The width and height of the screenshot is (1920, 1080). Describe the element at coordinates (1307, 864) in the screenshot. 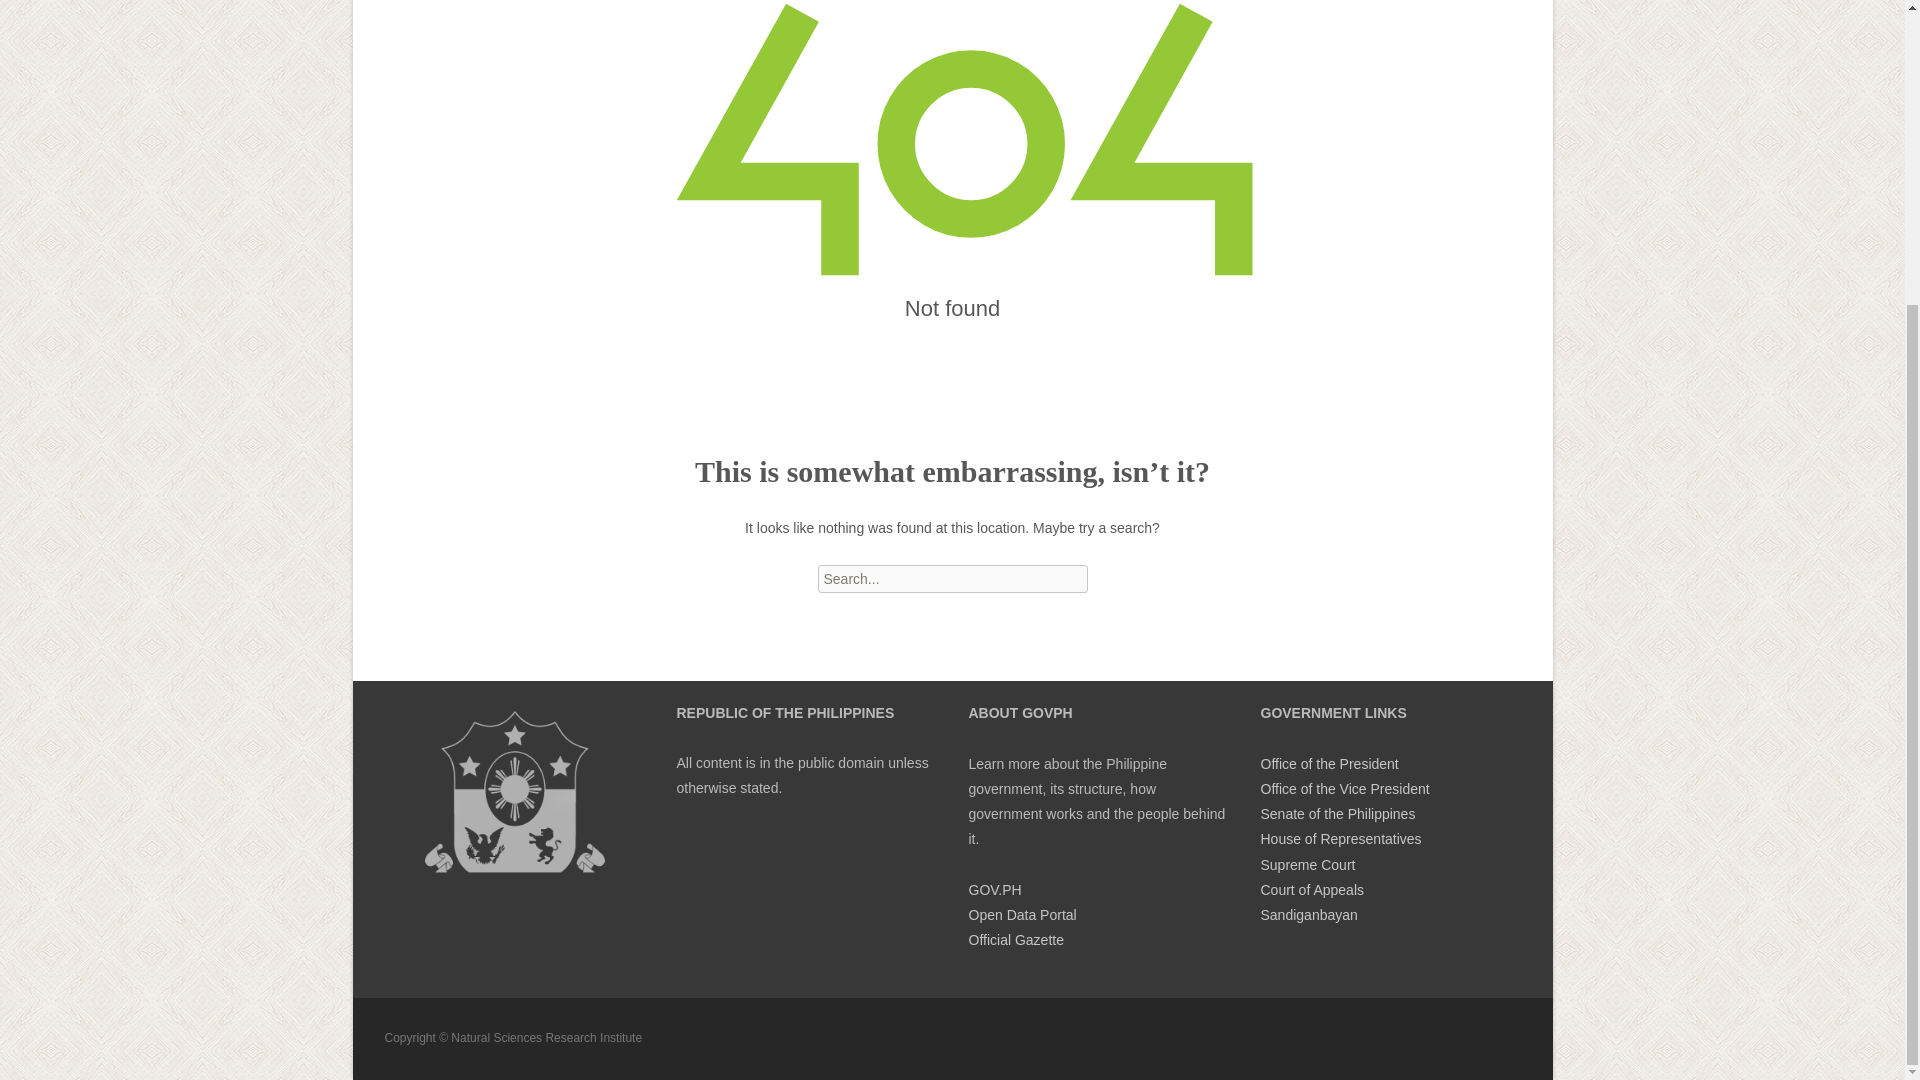

I see `Supreme Court` at that location.